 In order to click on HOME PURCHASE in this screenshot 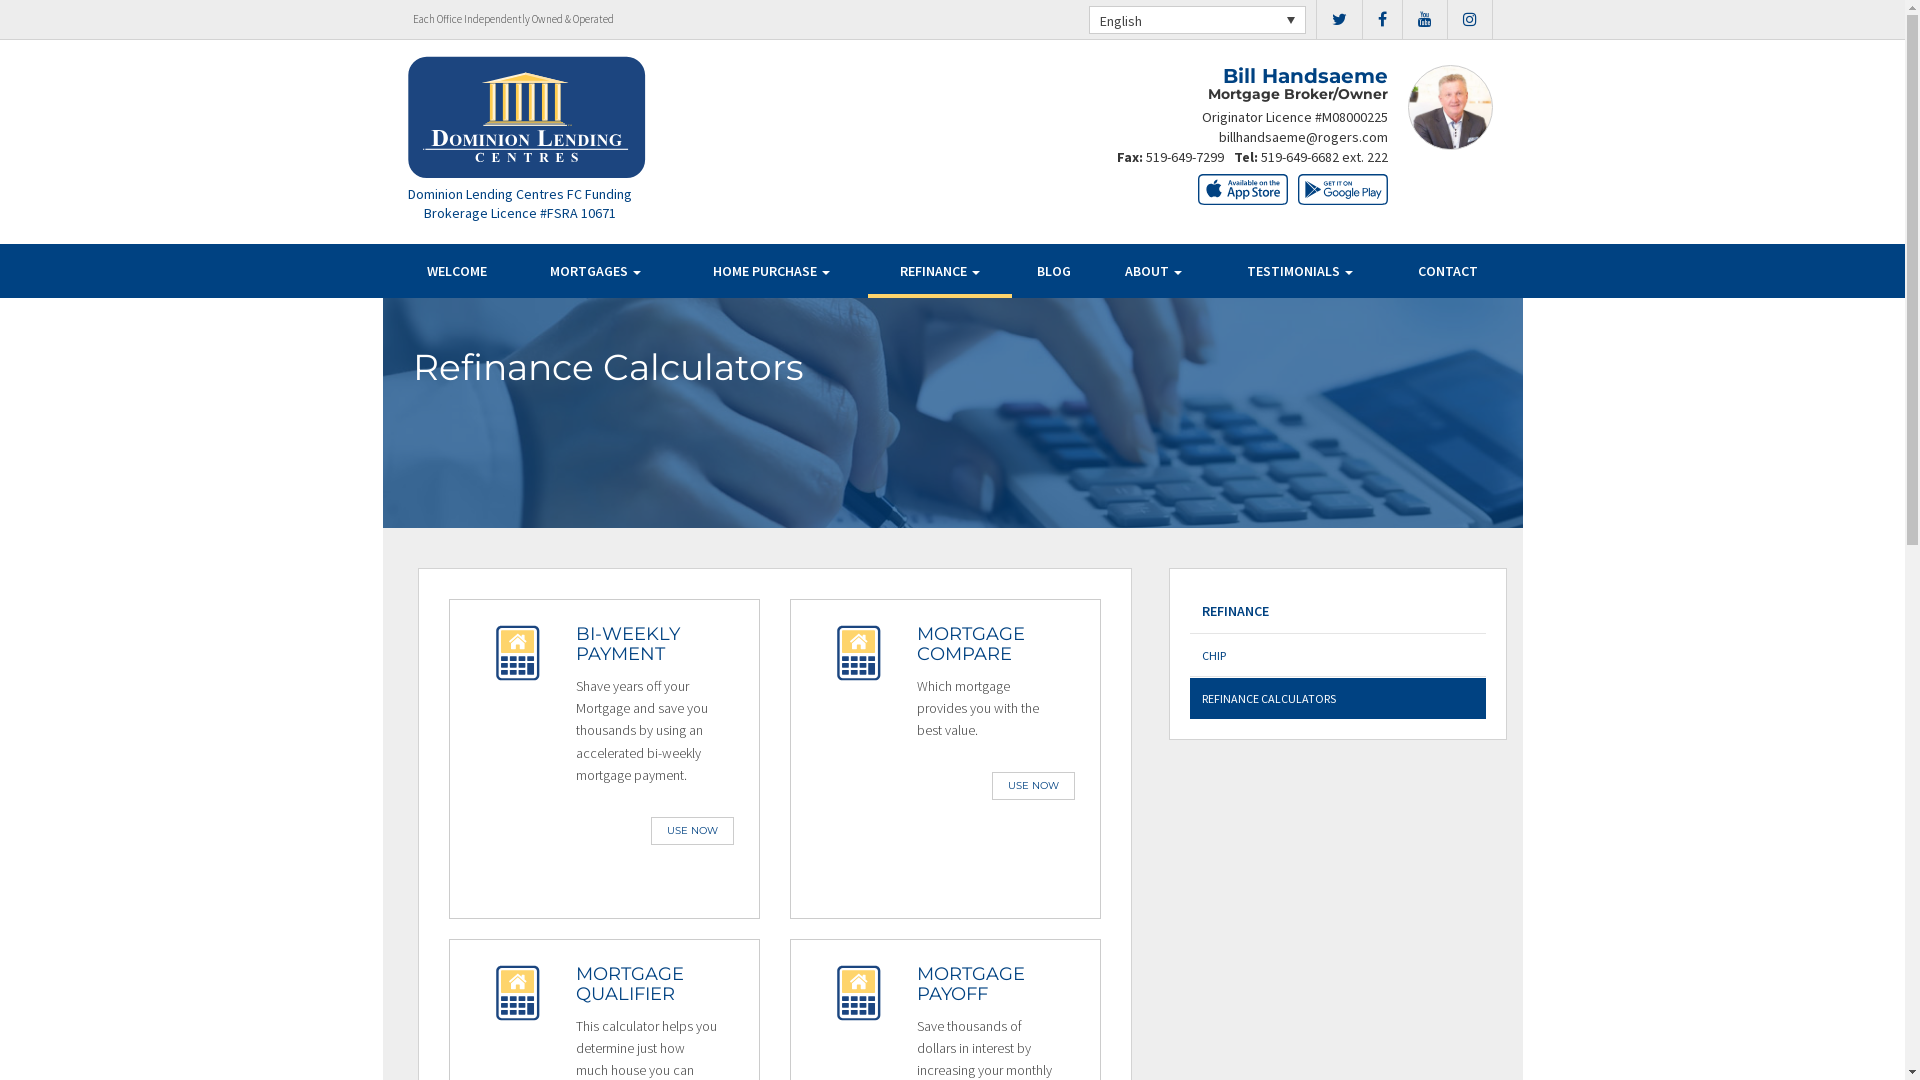, I will do `click(772, 271)`.